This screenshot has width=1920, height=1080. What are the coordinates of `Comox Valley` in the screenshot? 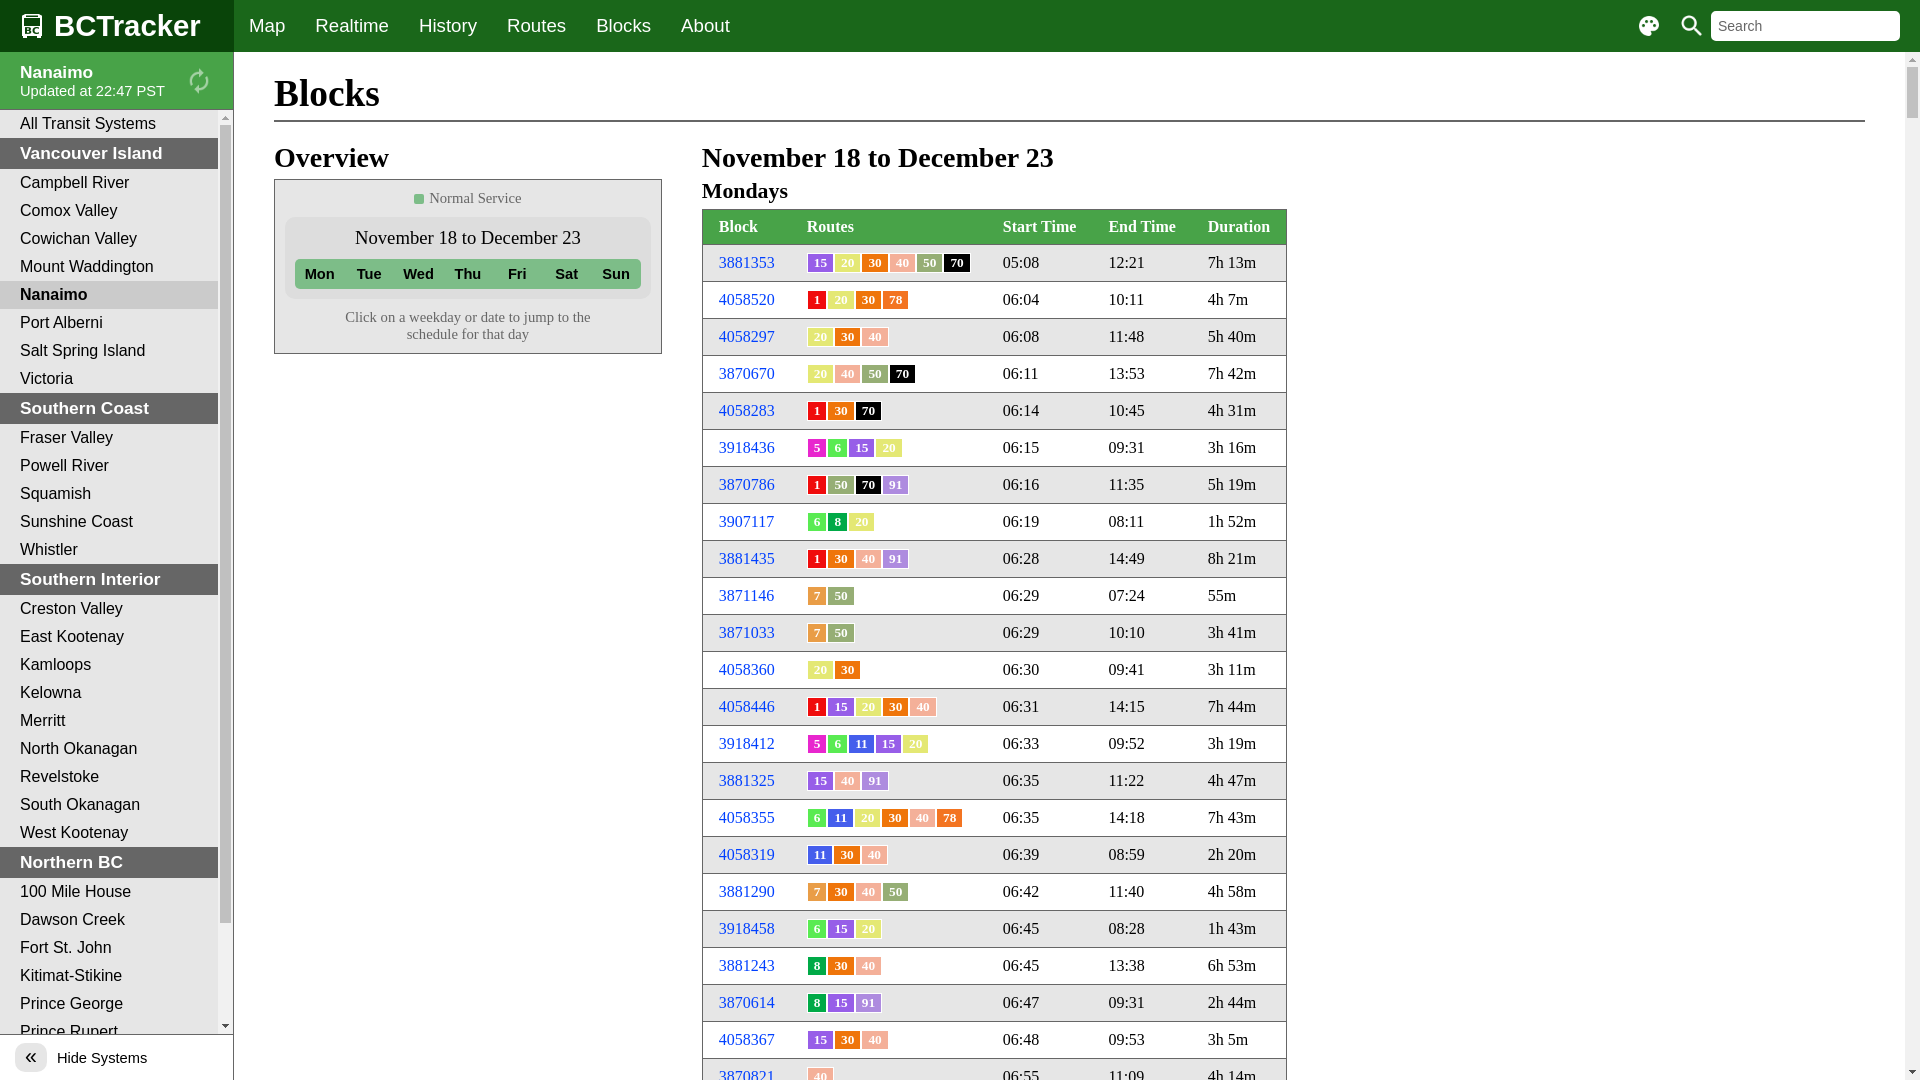 It's located at (109, 211).